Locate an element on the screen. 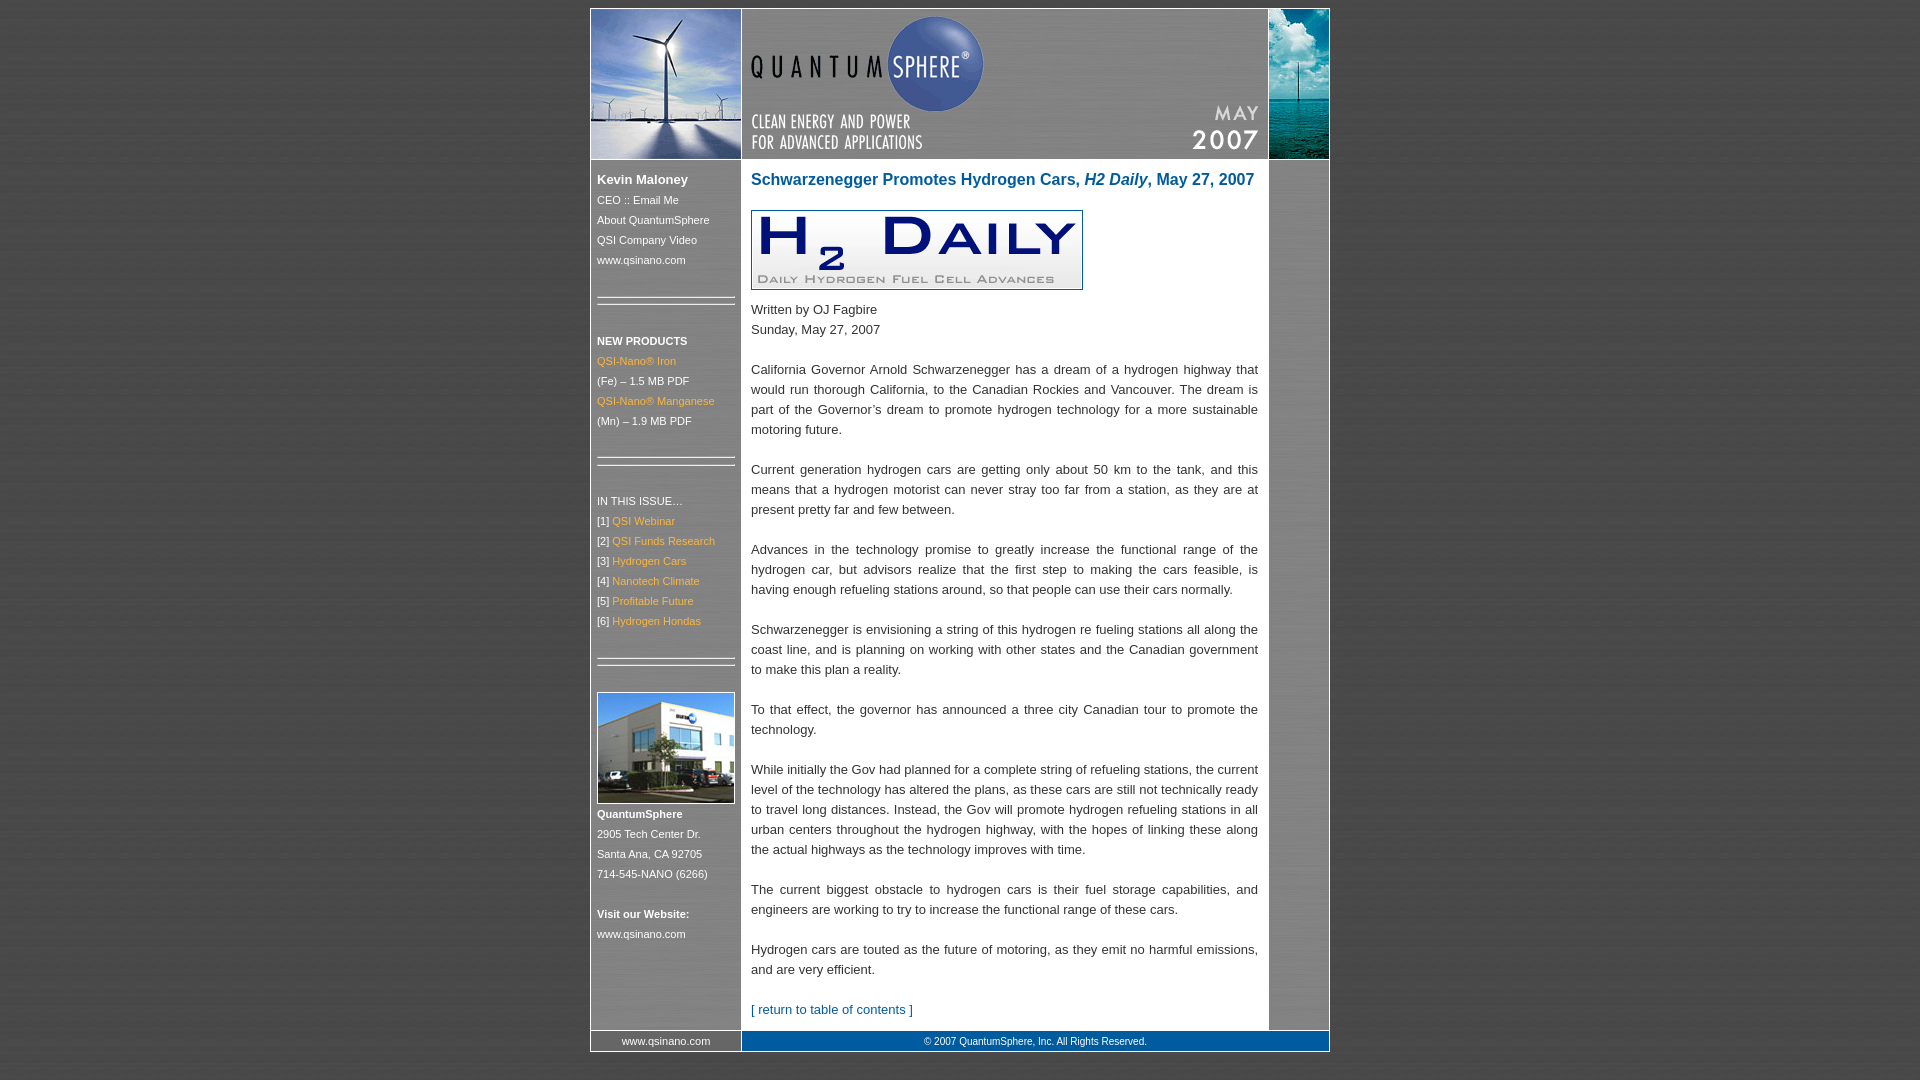  Hydrogen Hondas is located at coordinates (656, 620).